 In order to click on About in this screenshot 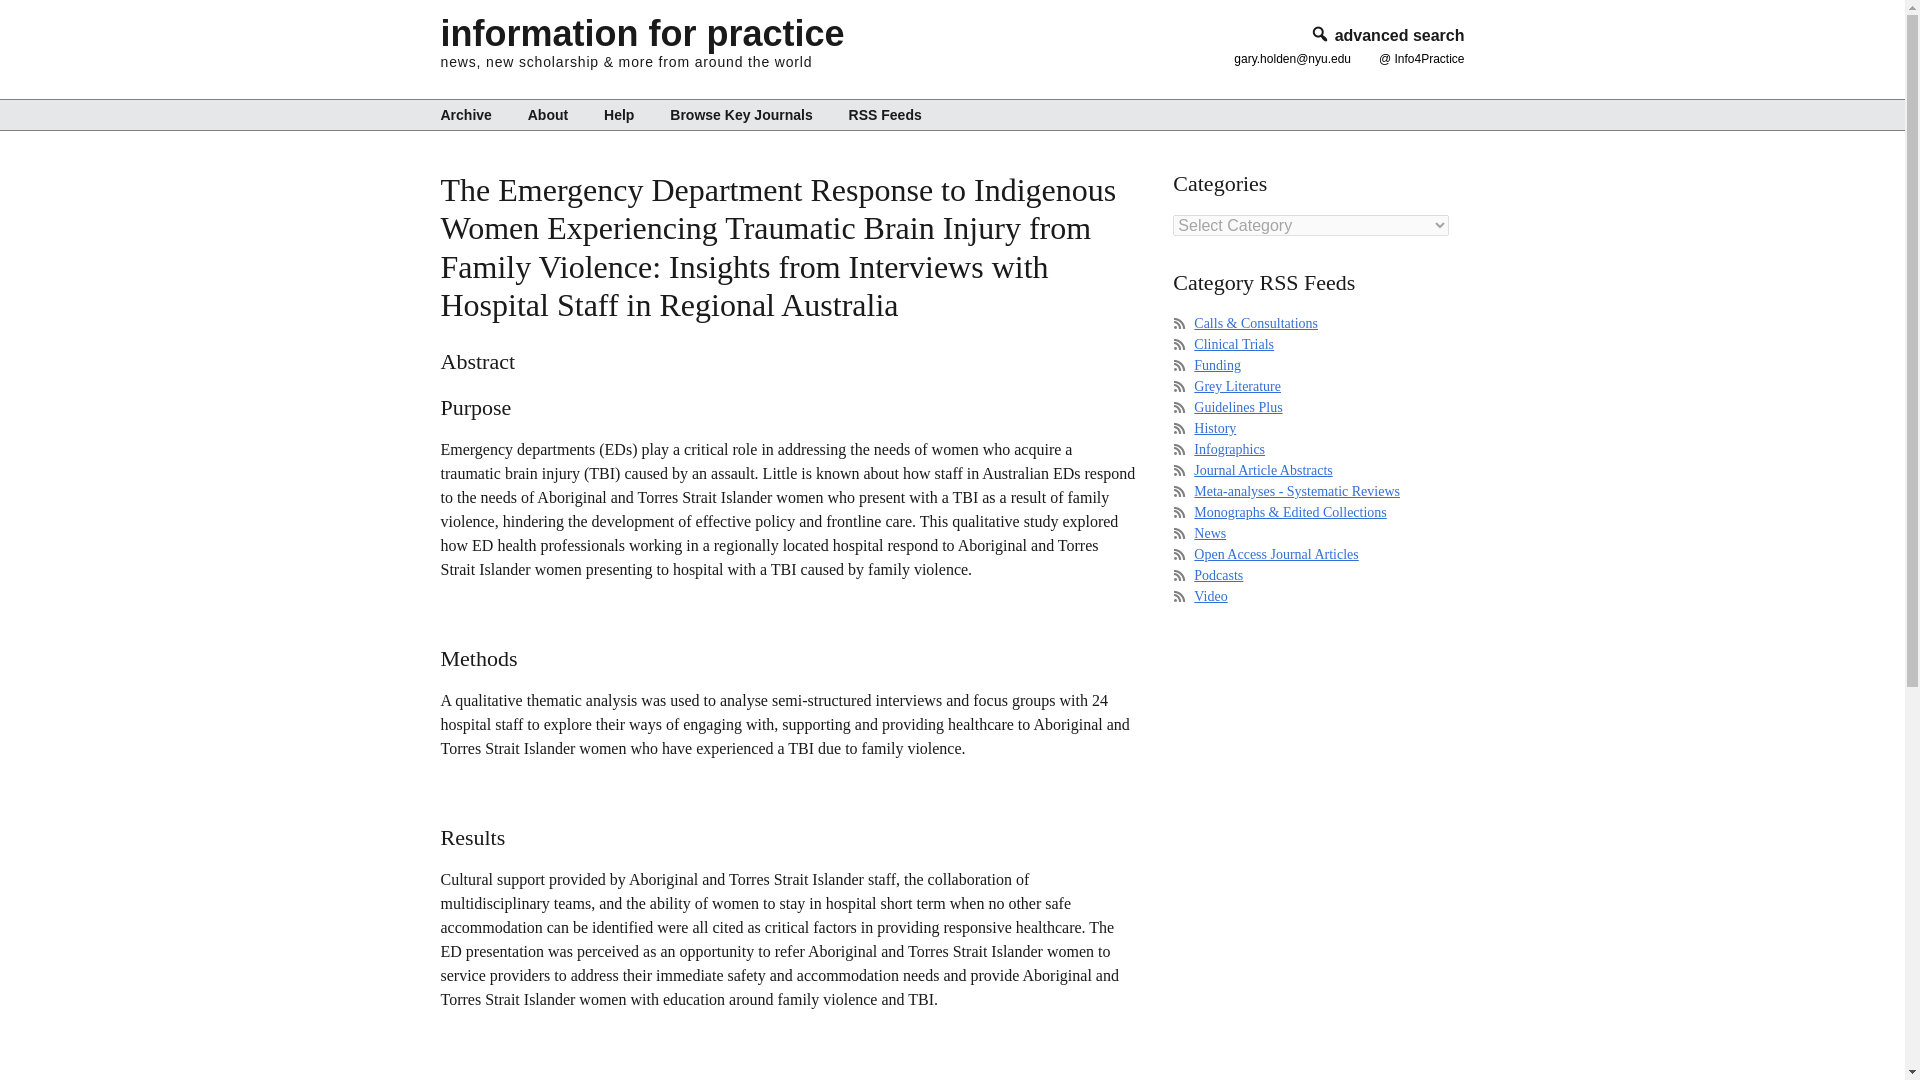, I will do `click(548, 114)`.